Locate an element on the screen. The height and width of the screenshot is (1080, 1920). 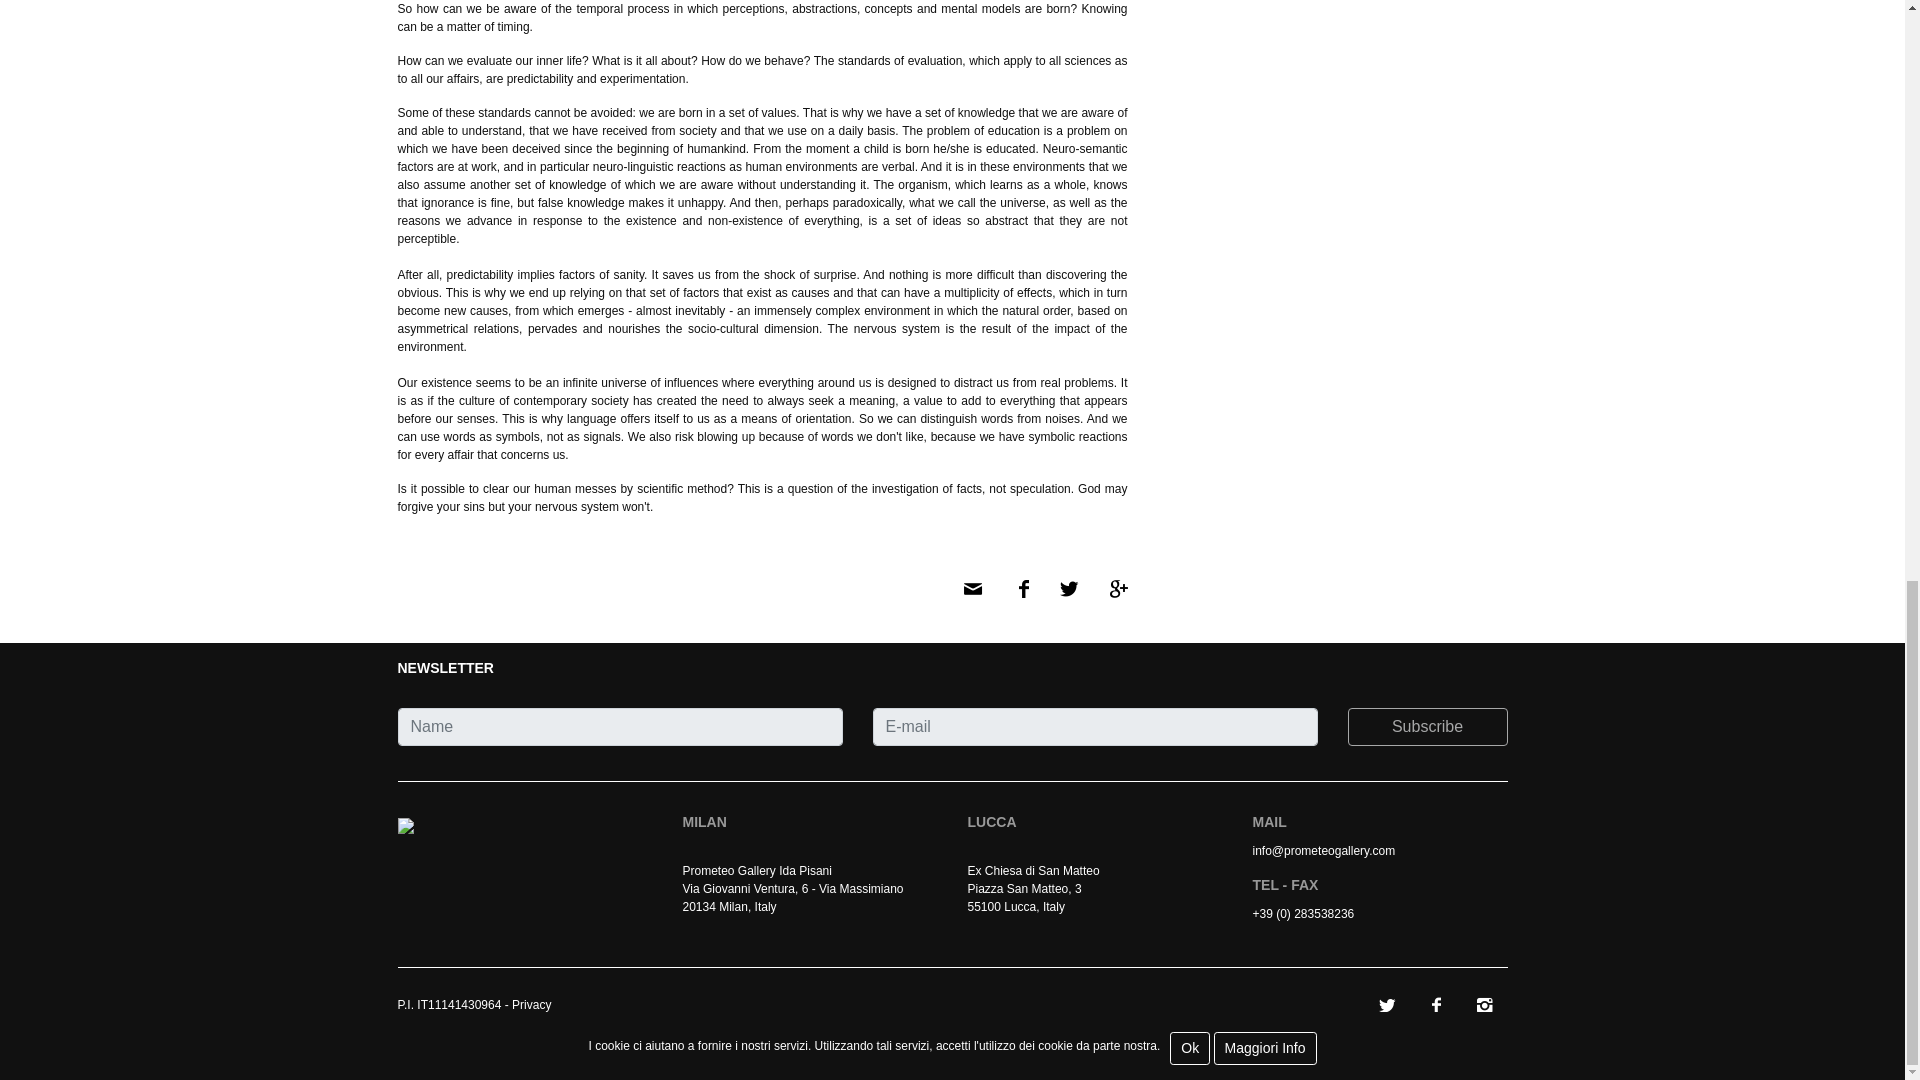
Subscribe is located at coordinates (1427, 727).